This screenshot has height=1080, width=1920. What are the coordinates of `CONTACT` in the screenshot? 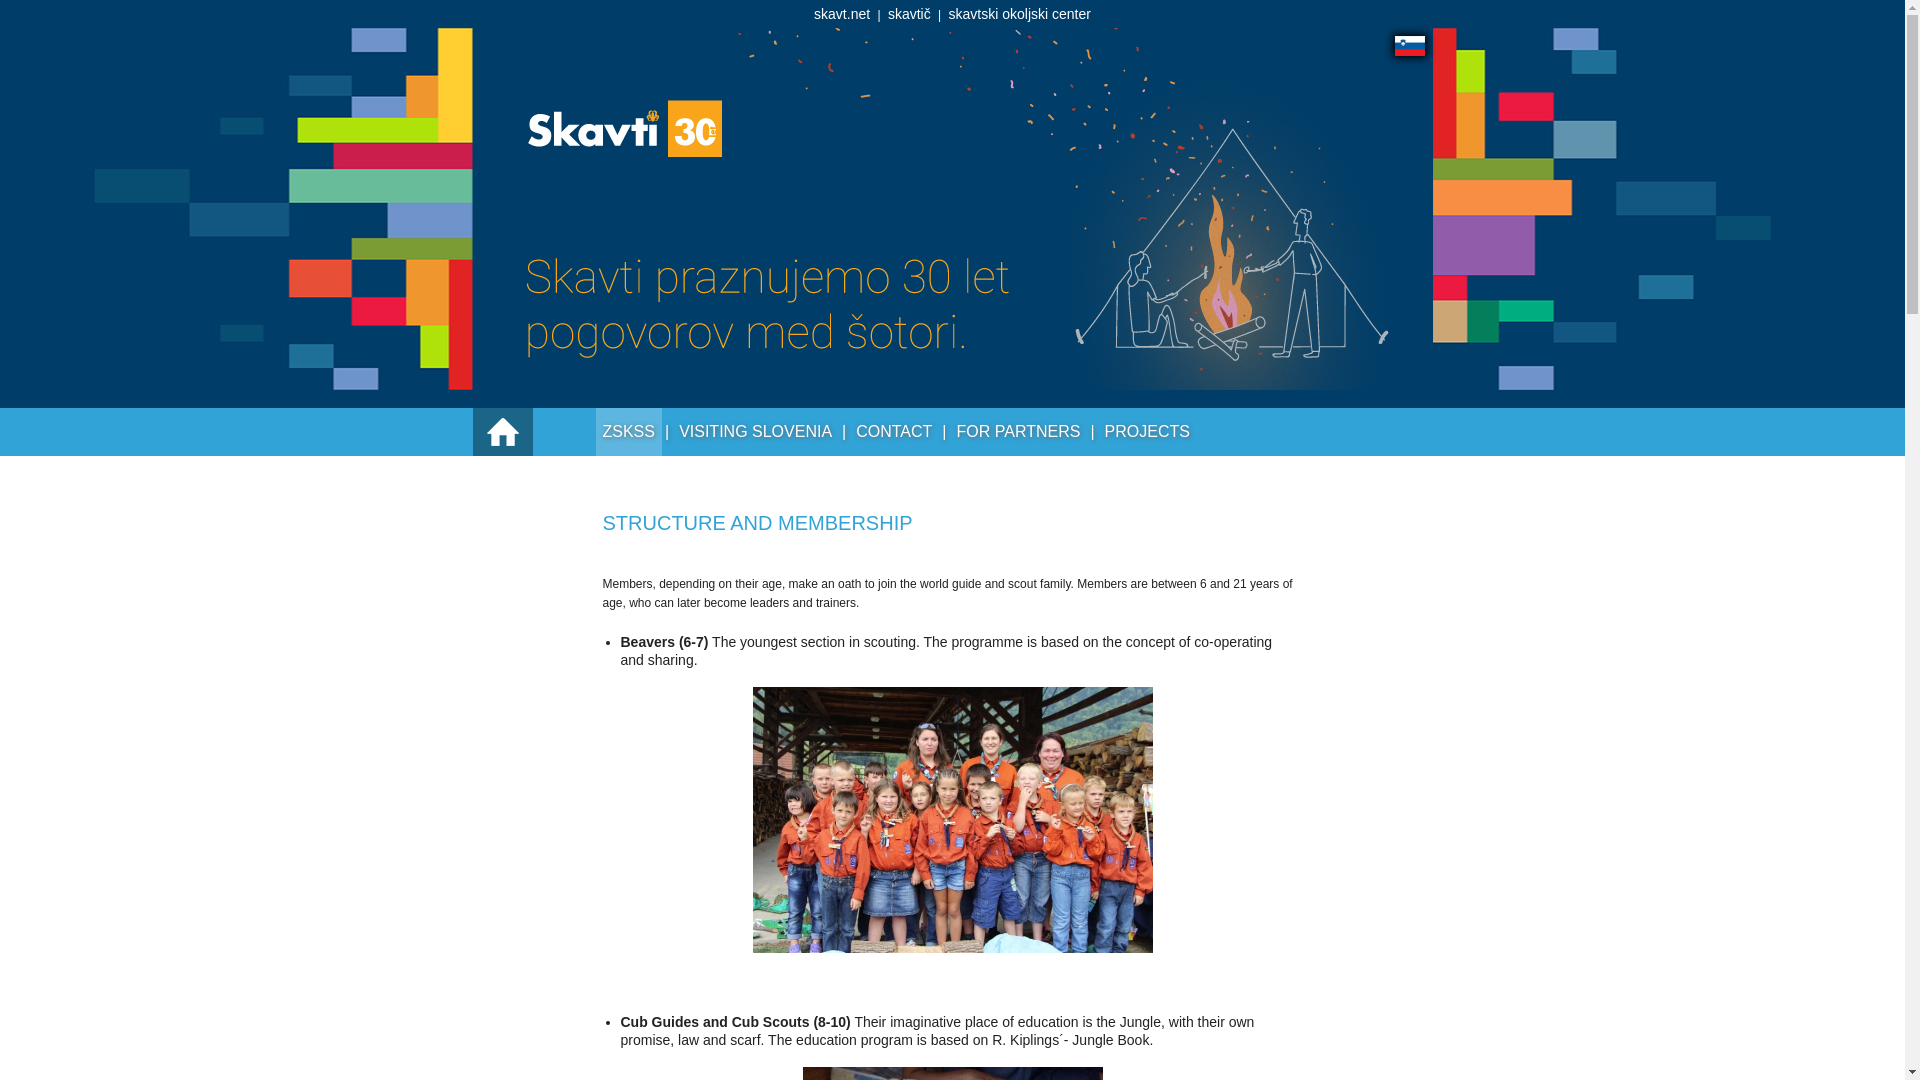 It's located at (893, 432).